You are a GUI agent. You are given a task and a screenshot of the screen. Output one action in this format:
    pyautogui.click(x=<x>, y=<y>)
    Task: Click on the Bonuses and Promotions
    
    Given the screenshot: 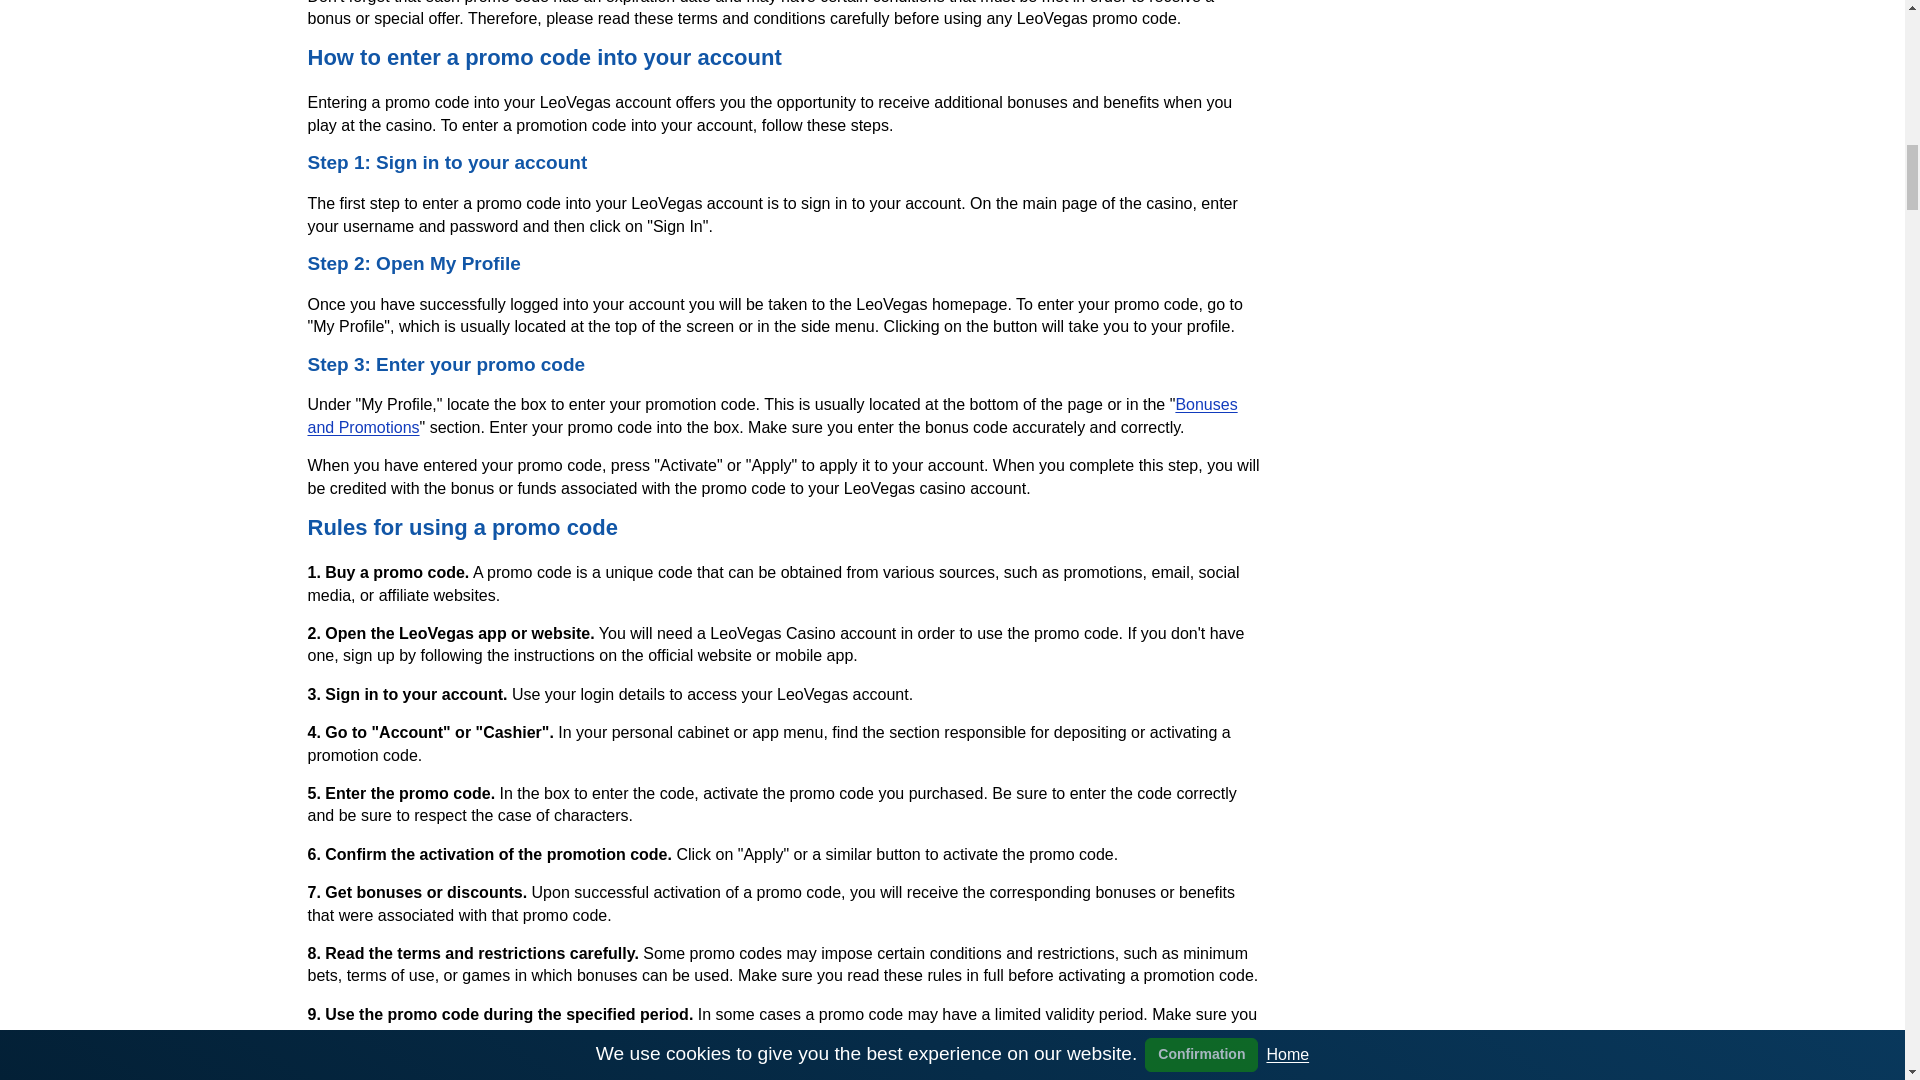 What is the action you would take?
    pyautogui.click(x=772, y=416)
    